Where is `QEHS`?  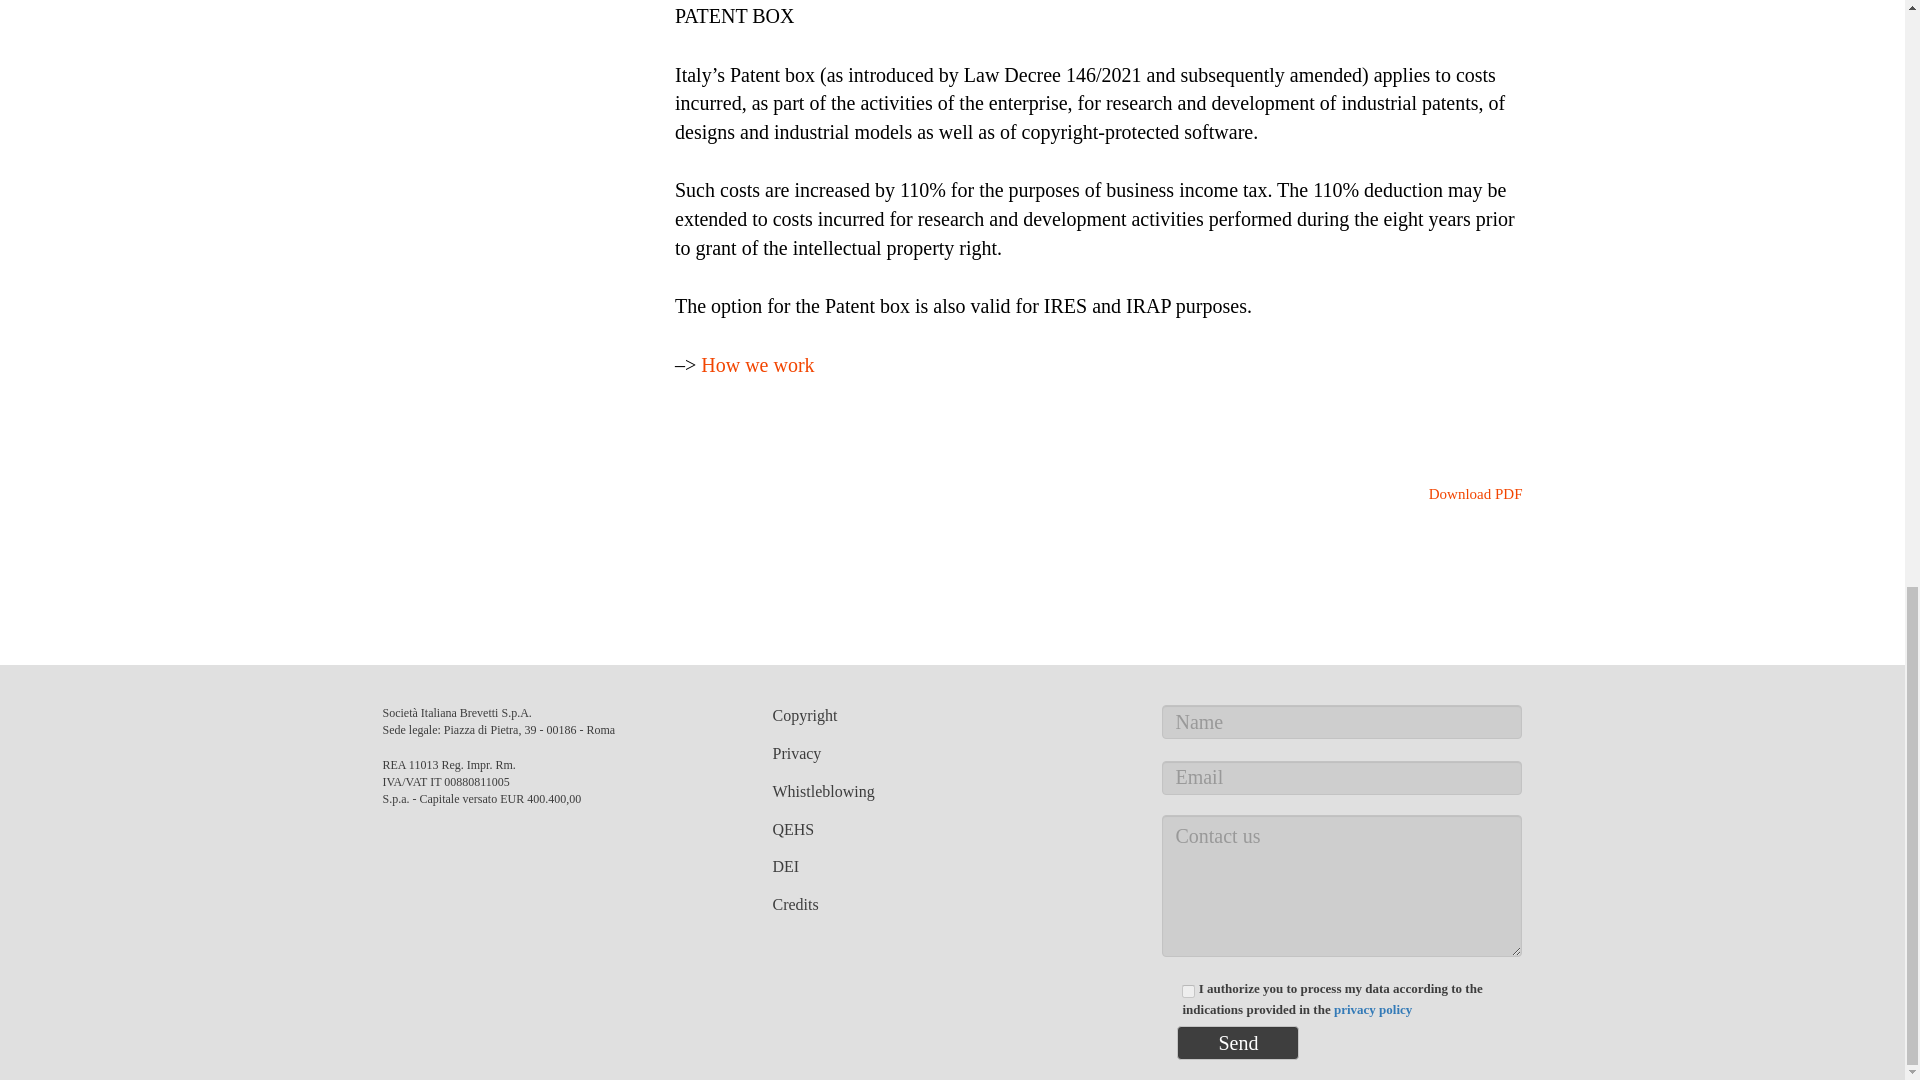
QEHS is located at coordinates (792, 829).